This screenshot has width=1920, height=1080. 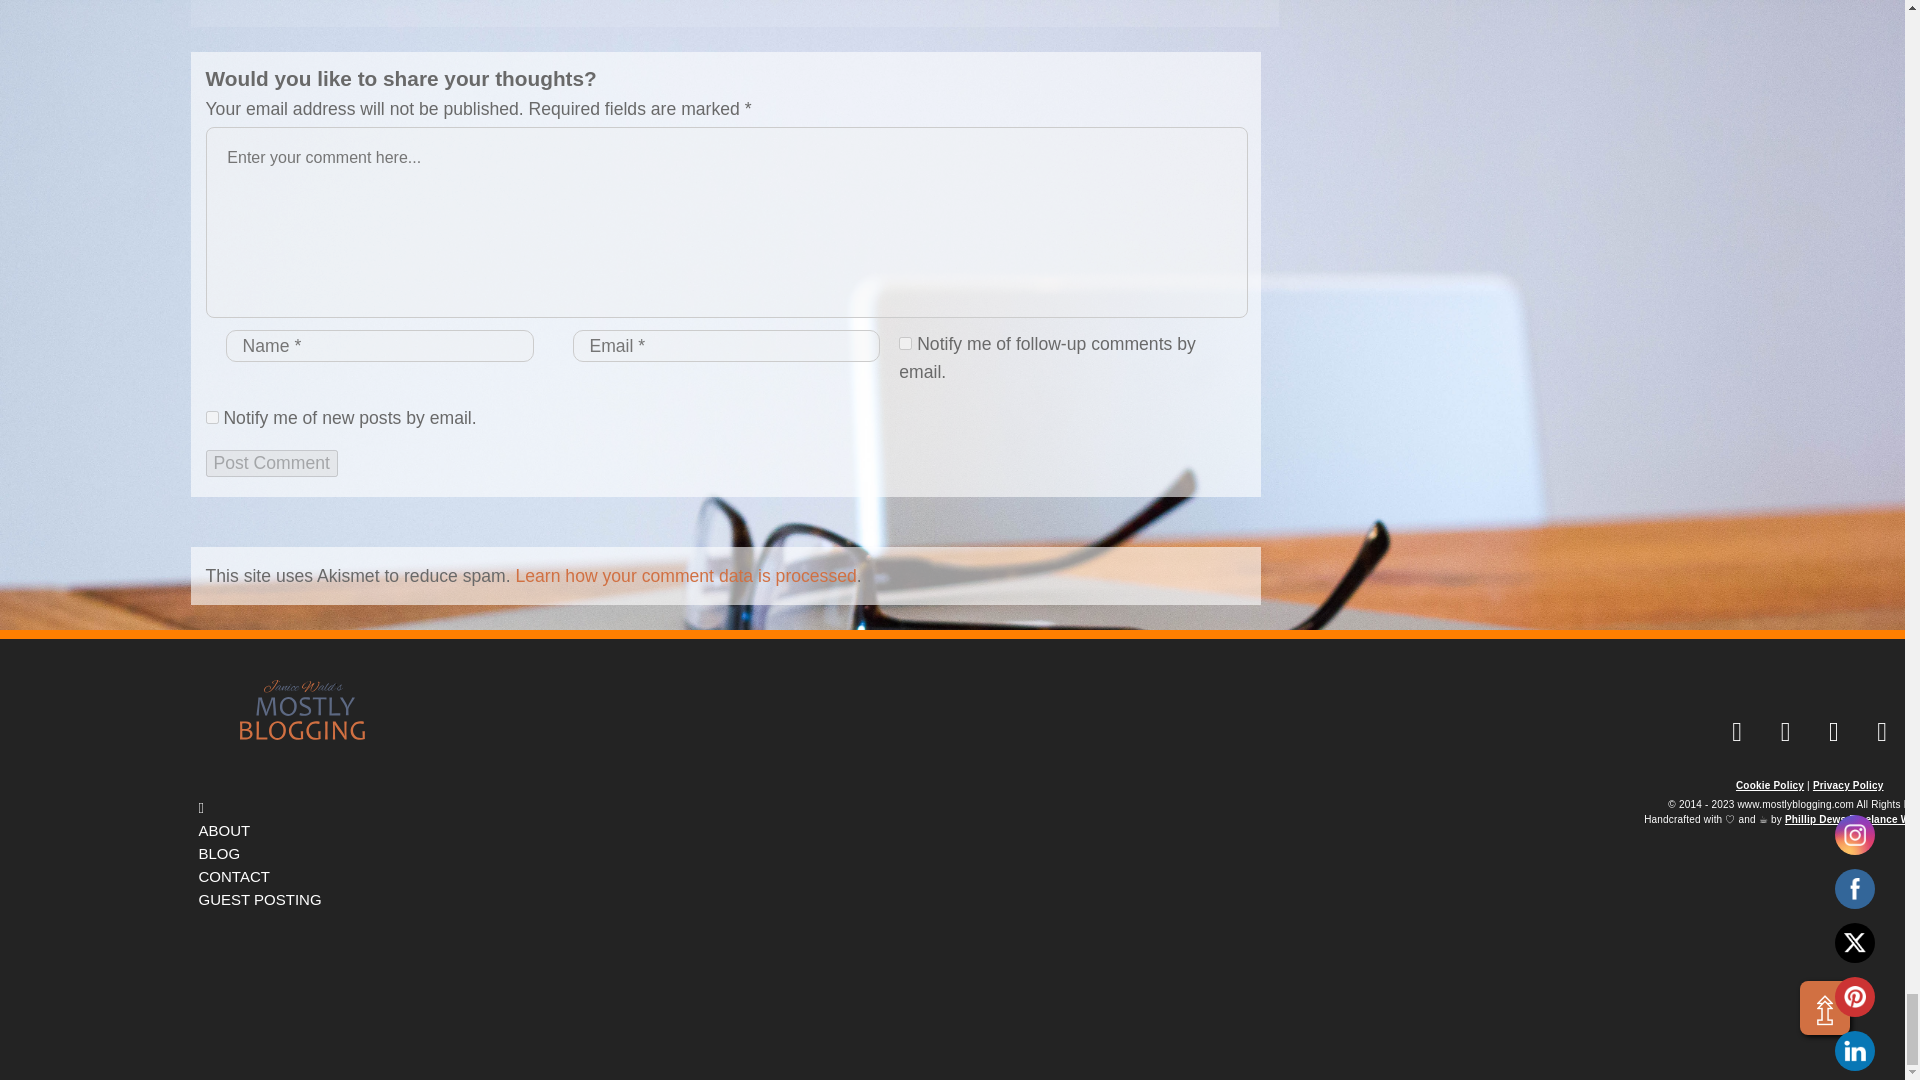 What do you see at coordinates (1882, 732) in the screenshot?
I see `Instagram` at bounding box center [1882, 732].